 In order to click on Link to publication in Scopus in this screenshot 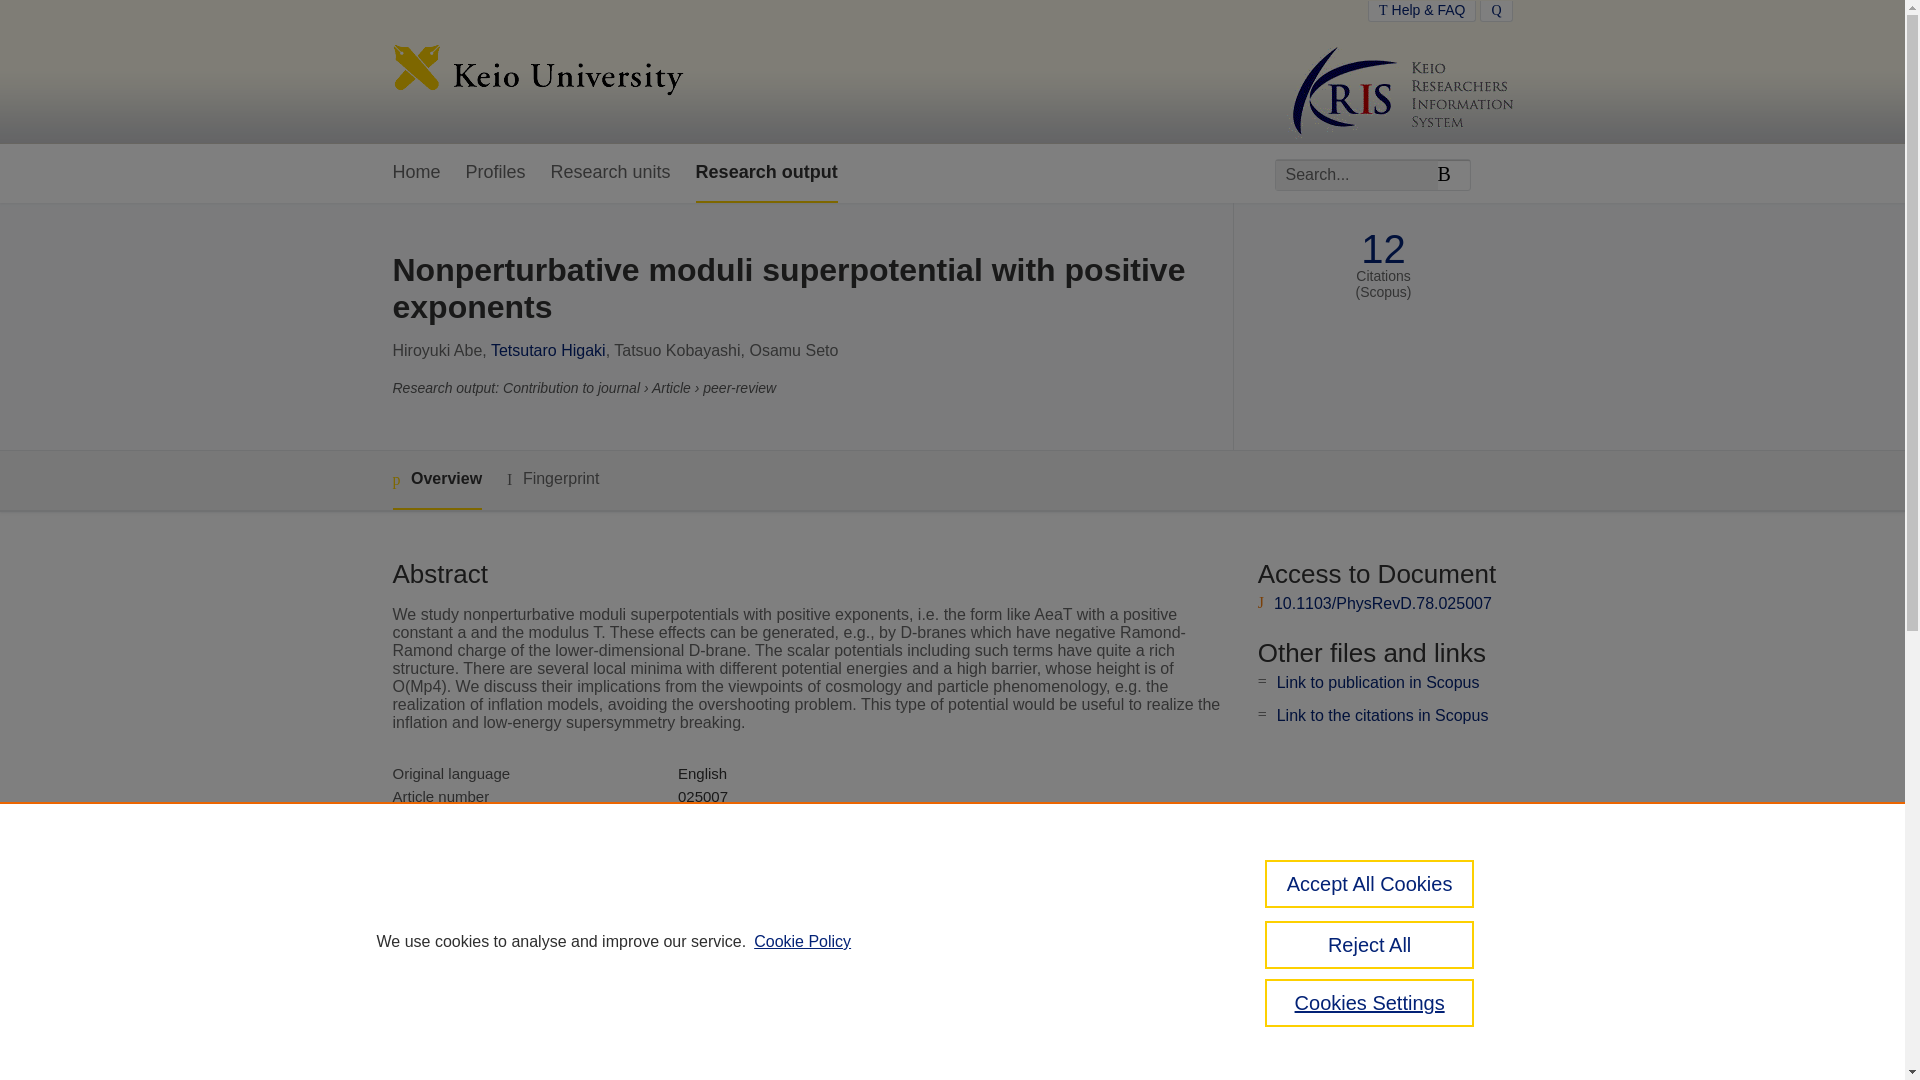, I will do `click(1378, 682)`.